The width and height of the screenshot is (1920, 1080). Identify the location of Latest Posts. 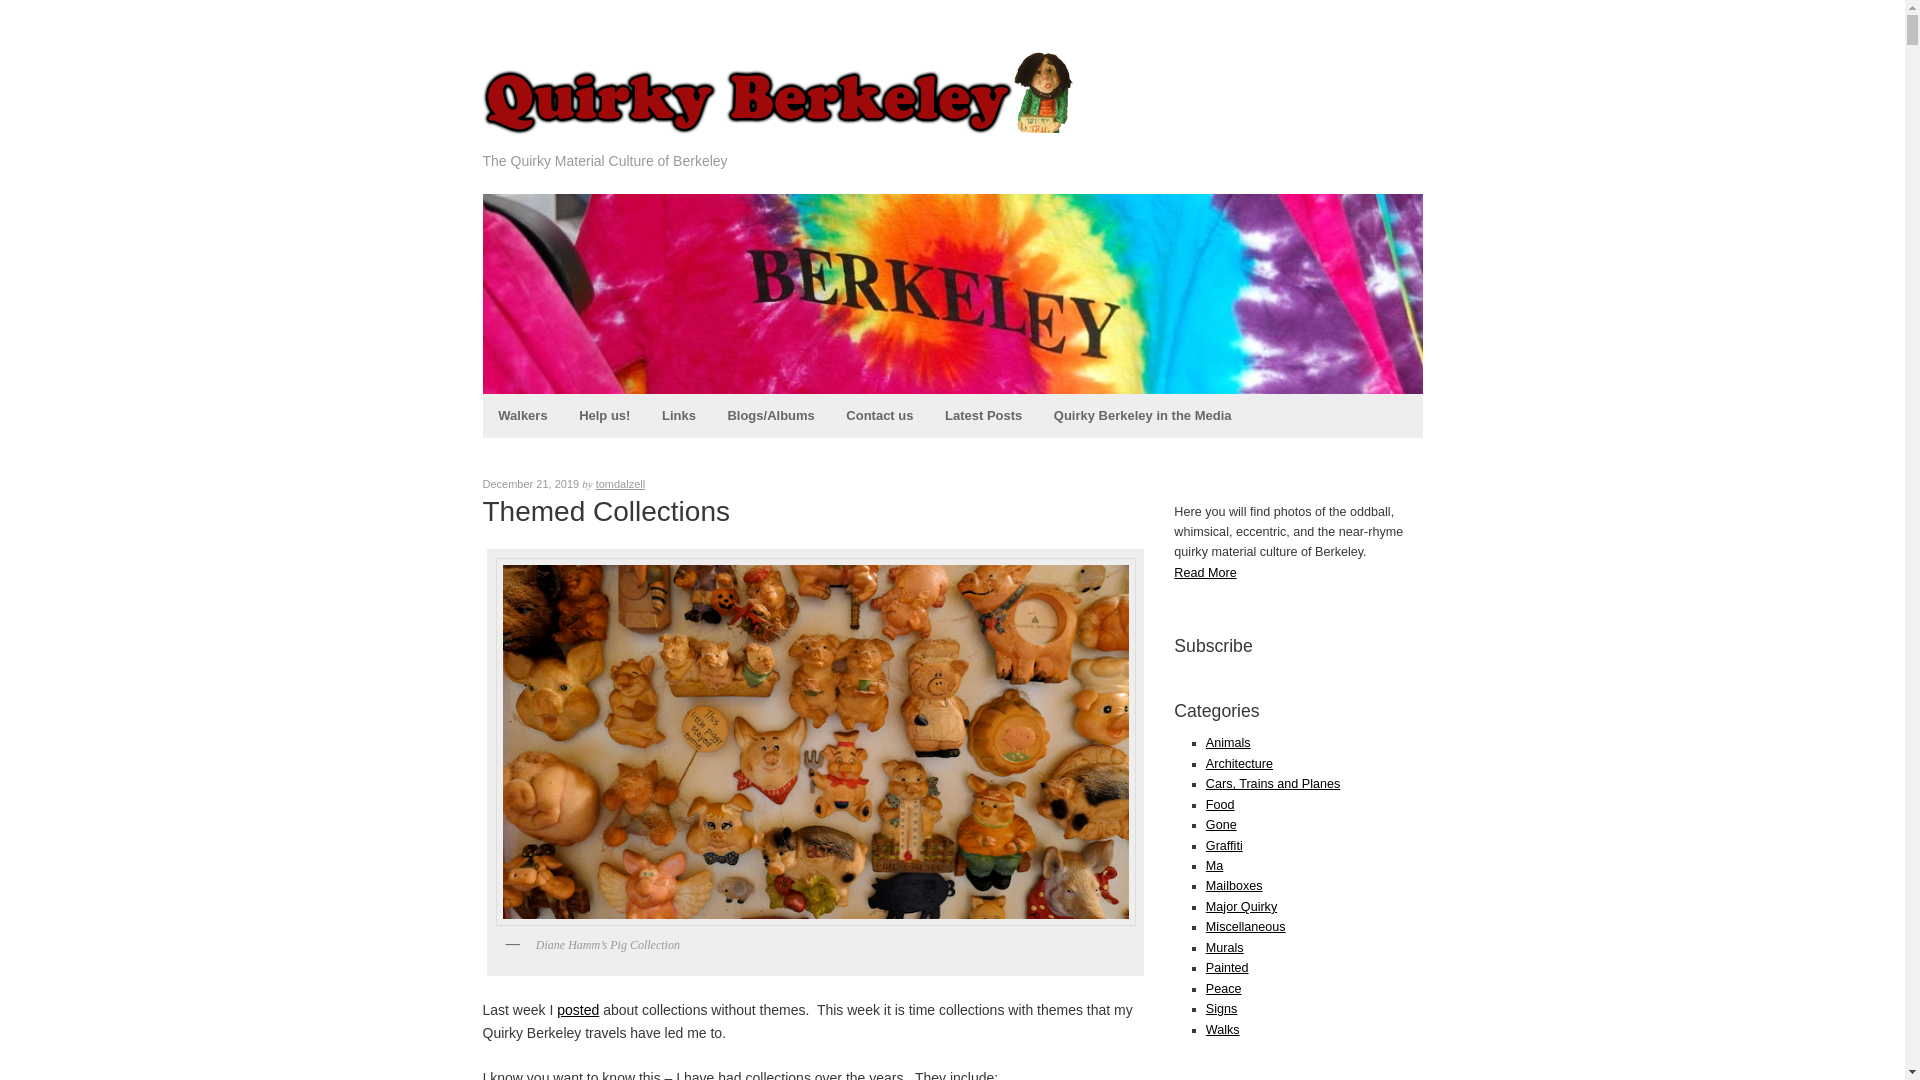
(984, 416).